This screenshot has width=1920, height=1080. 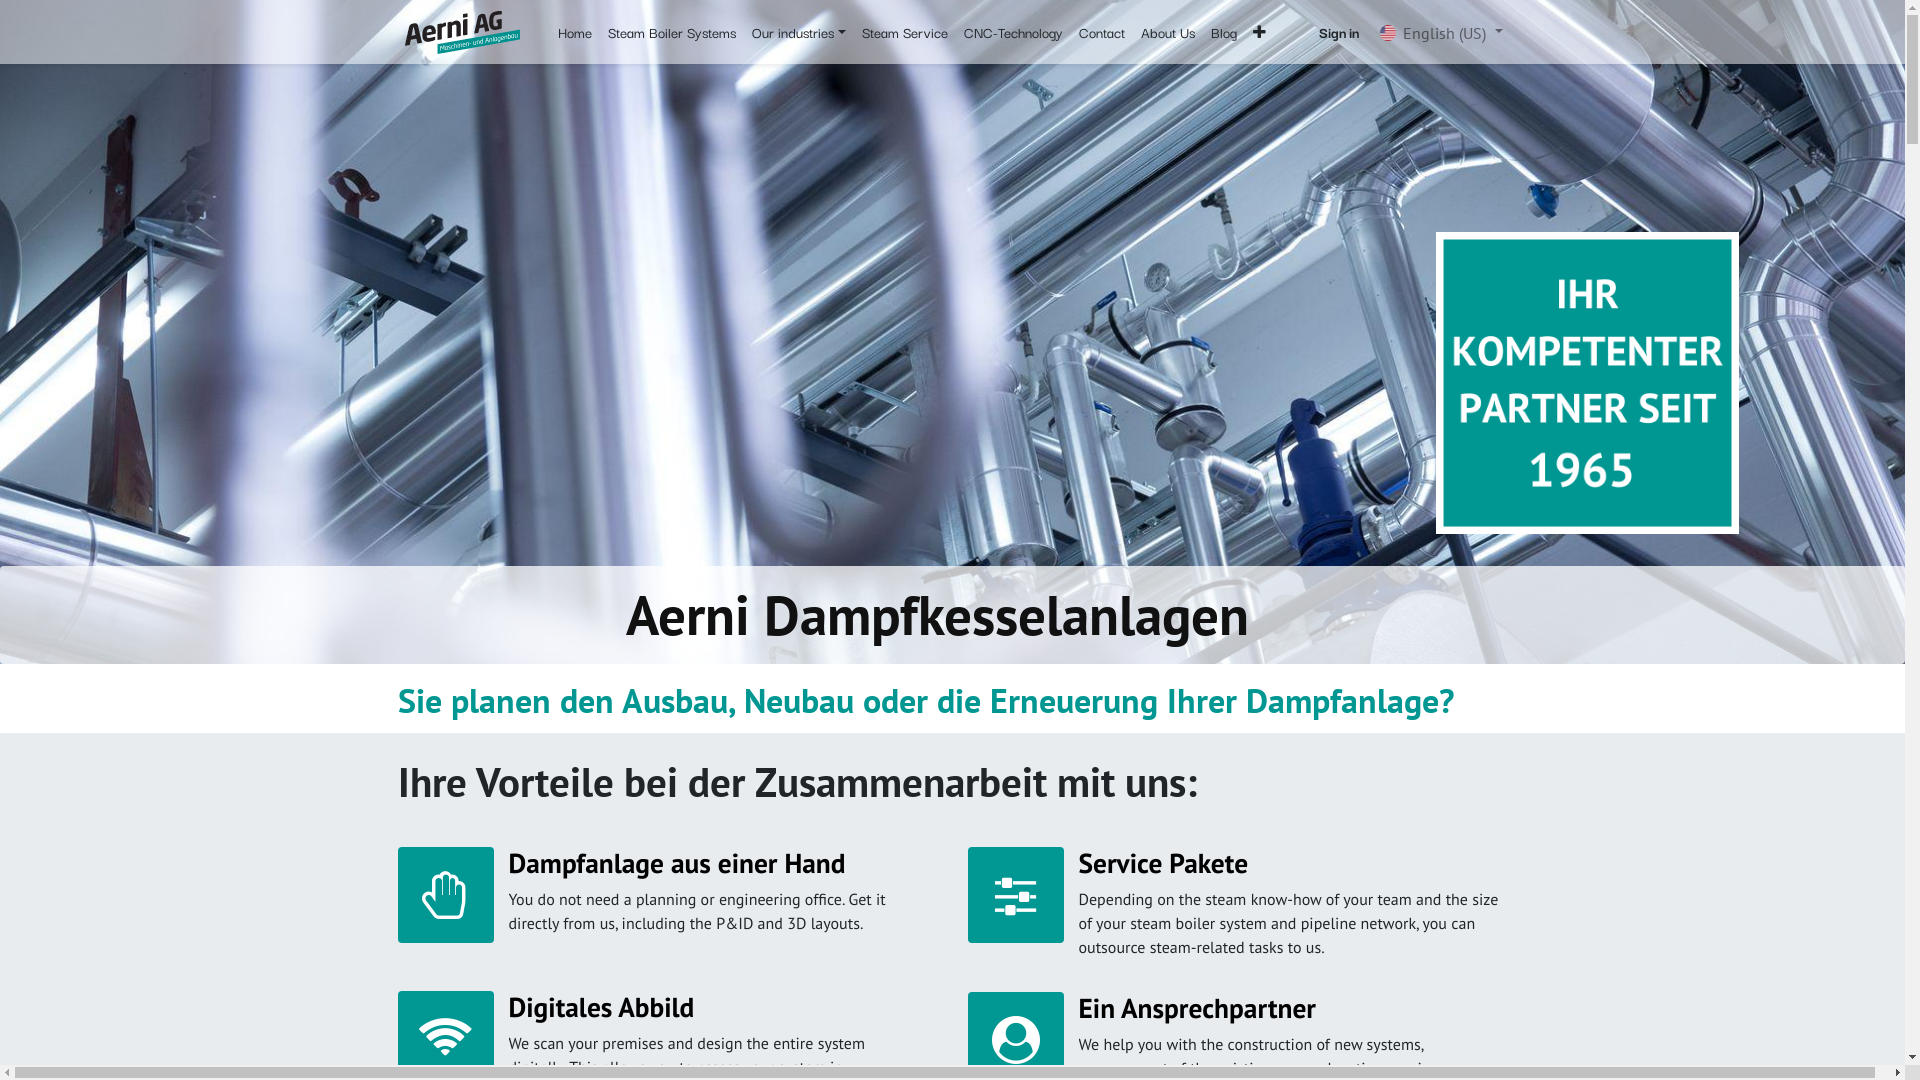 I want to click on Steam Service, so click(x=905, y=32).